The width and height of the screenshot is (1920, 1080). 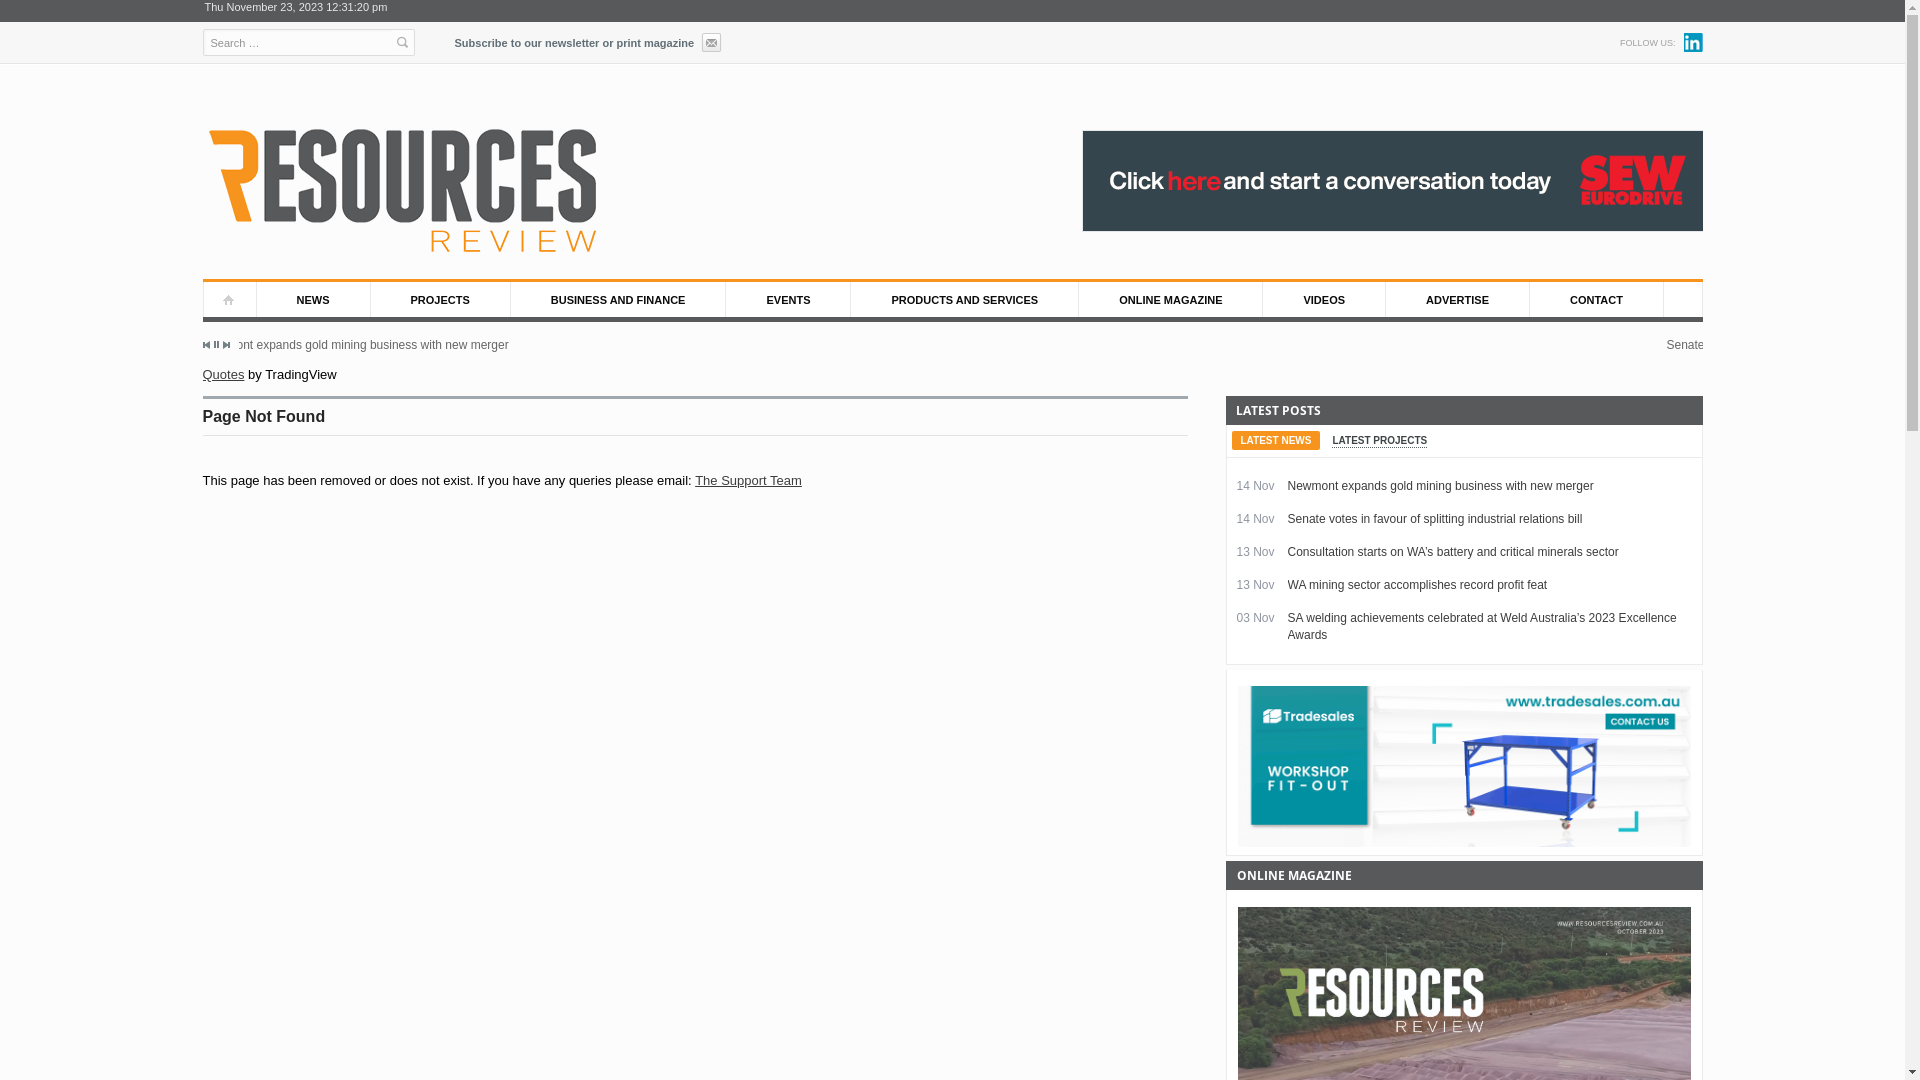 What do you see at coordinates (1441, 486) in the screenshot?
I see `Newmont expands gold mining business with new merger` at bounding box center [1441, 486].